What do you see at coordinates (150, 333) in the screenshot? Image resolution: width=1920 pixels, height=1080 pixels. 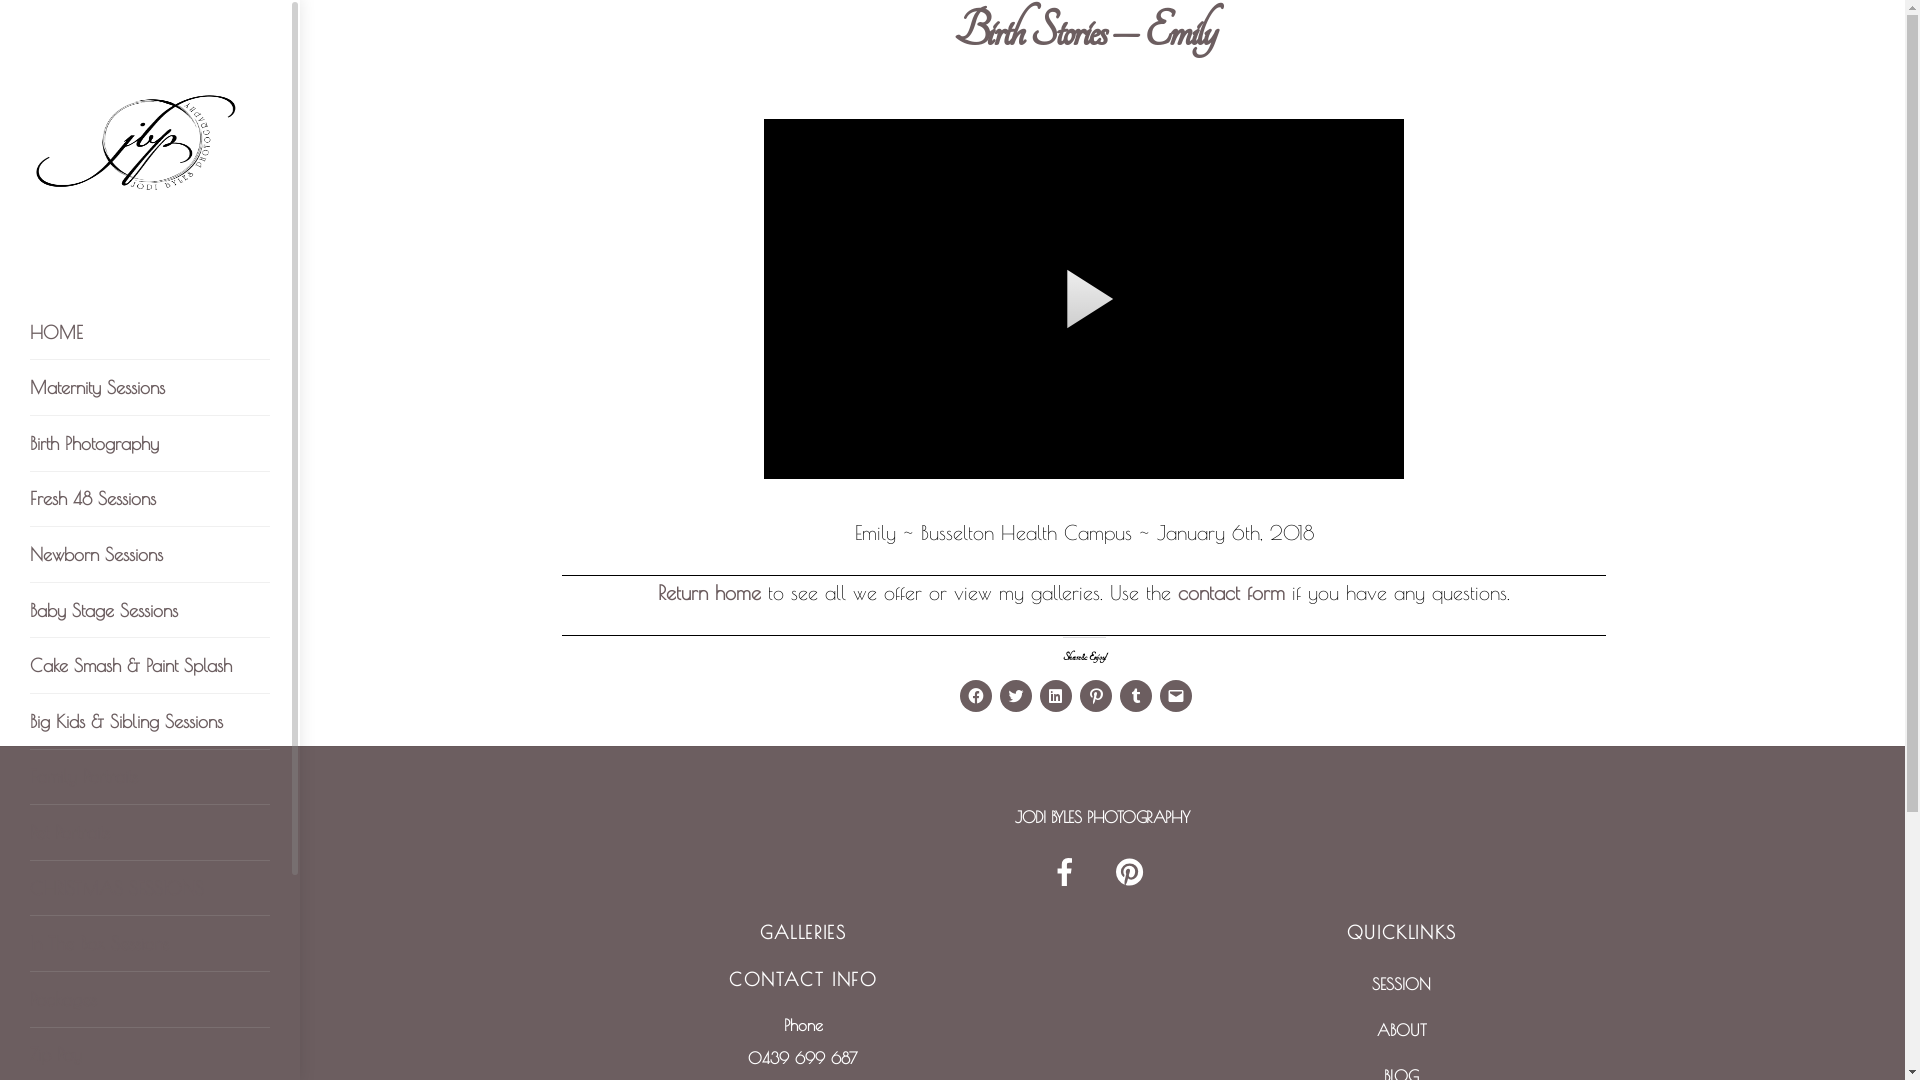 I see `HOME` at bounding box center [150, 333].